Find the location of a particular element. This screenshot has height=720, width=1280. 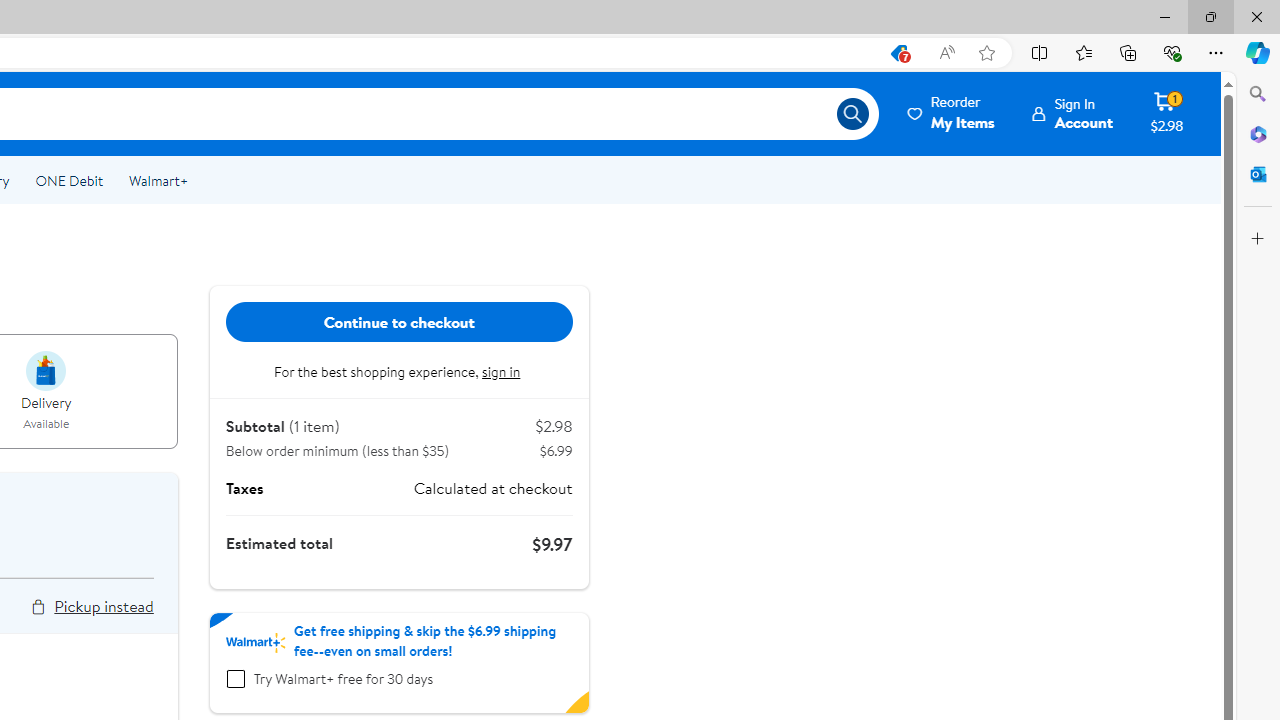

Walmart Plus is located at coordinates (255, 642).